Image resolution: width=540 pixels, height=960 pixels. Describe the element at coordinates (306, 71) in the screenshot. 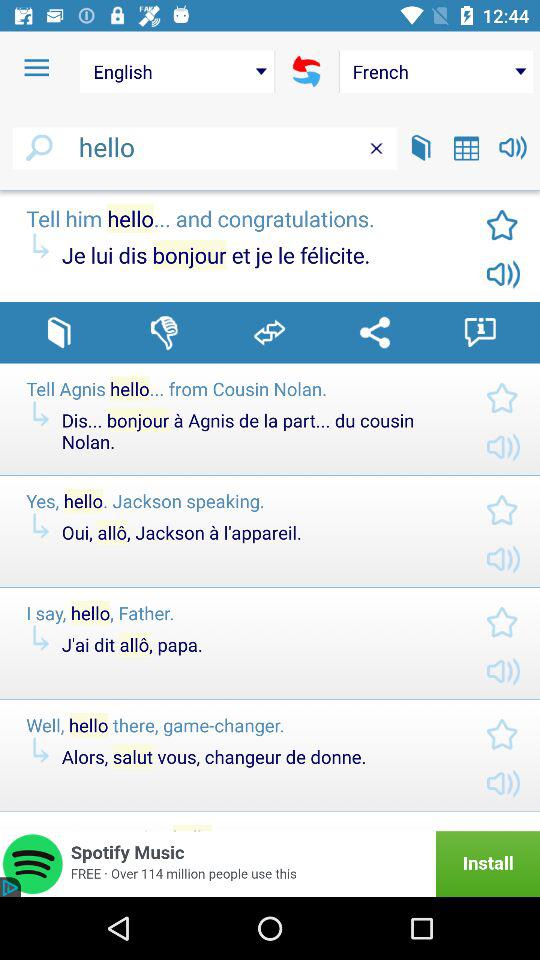

I see `translate` at that location.